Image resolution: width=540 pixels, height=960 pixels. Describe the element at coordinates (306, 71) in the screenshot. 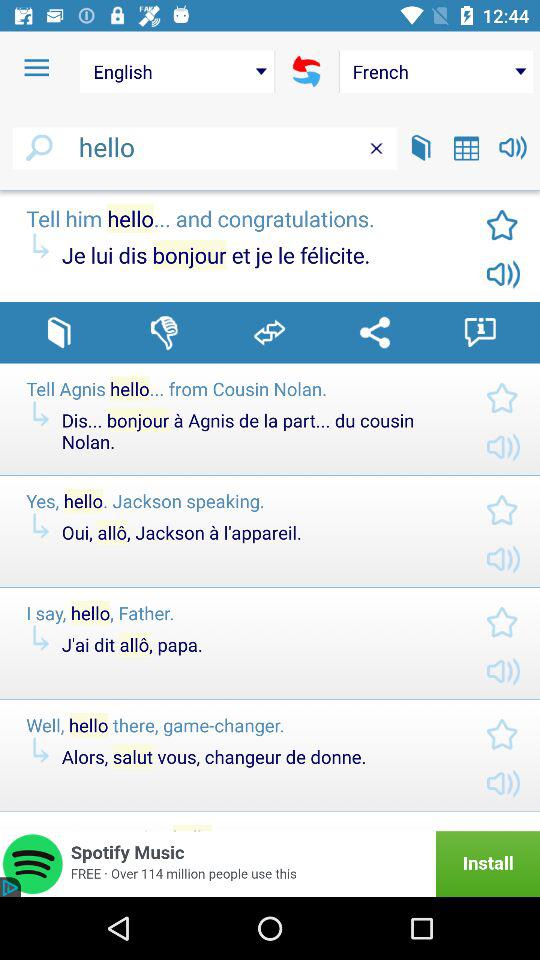

I see `translate` at that location.